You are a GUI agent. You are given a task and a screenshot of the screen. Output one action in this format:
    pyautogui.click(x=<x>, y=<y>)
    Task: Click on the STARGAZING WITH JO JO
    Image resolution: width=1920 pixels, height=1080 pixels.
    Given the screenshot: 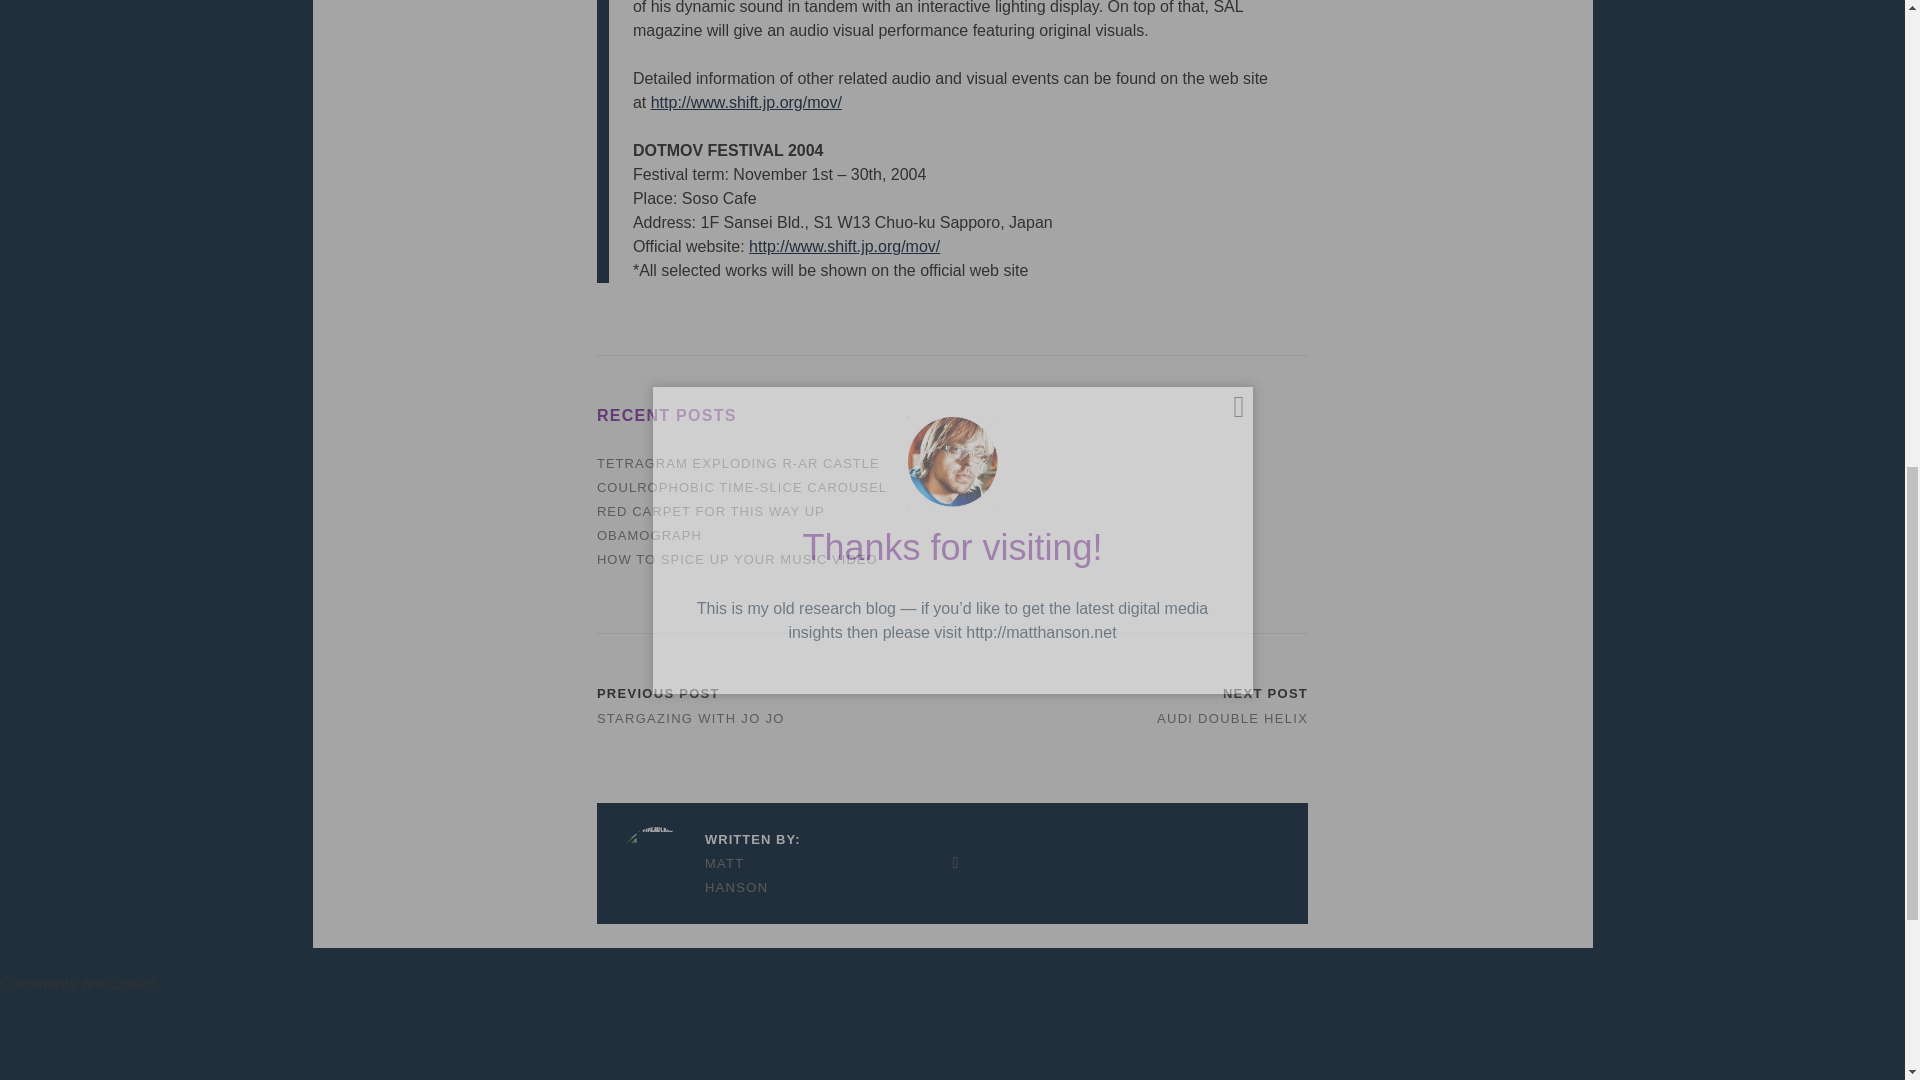 What is the action you would take?
    pyautogui.click(x=691, y=718)
    